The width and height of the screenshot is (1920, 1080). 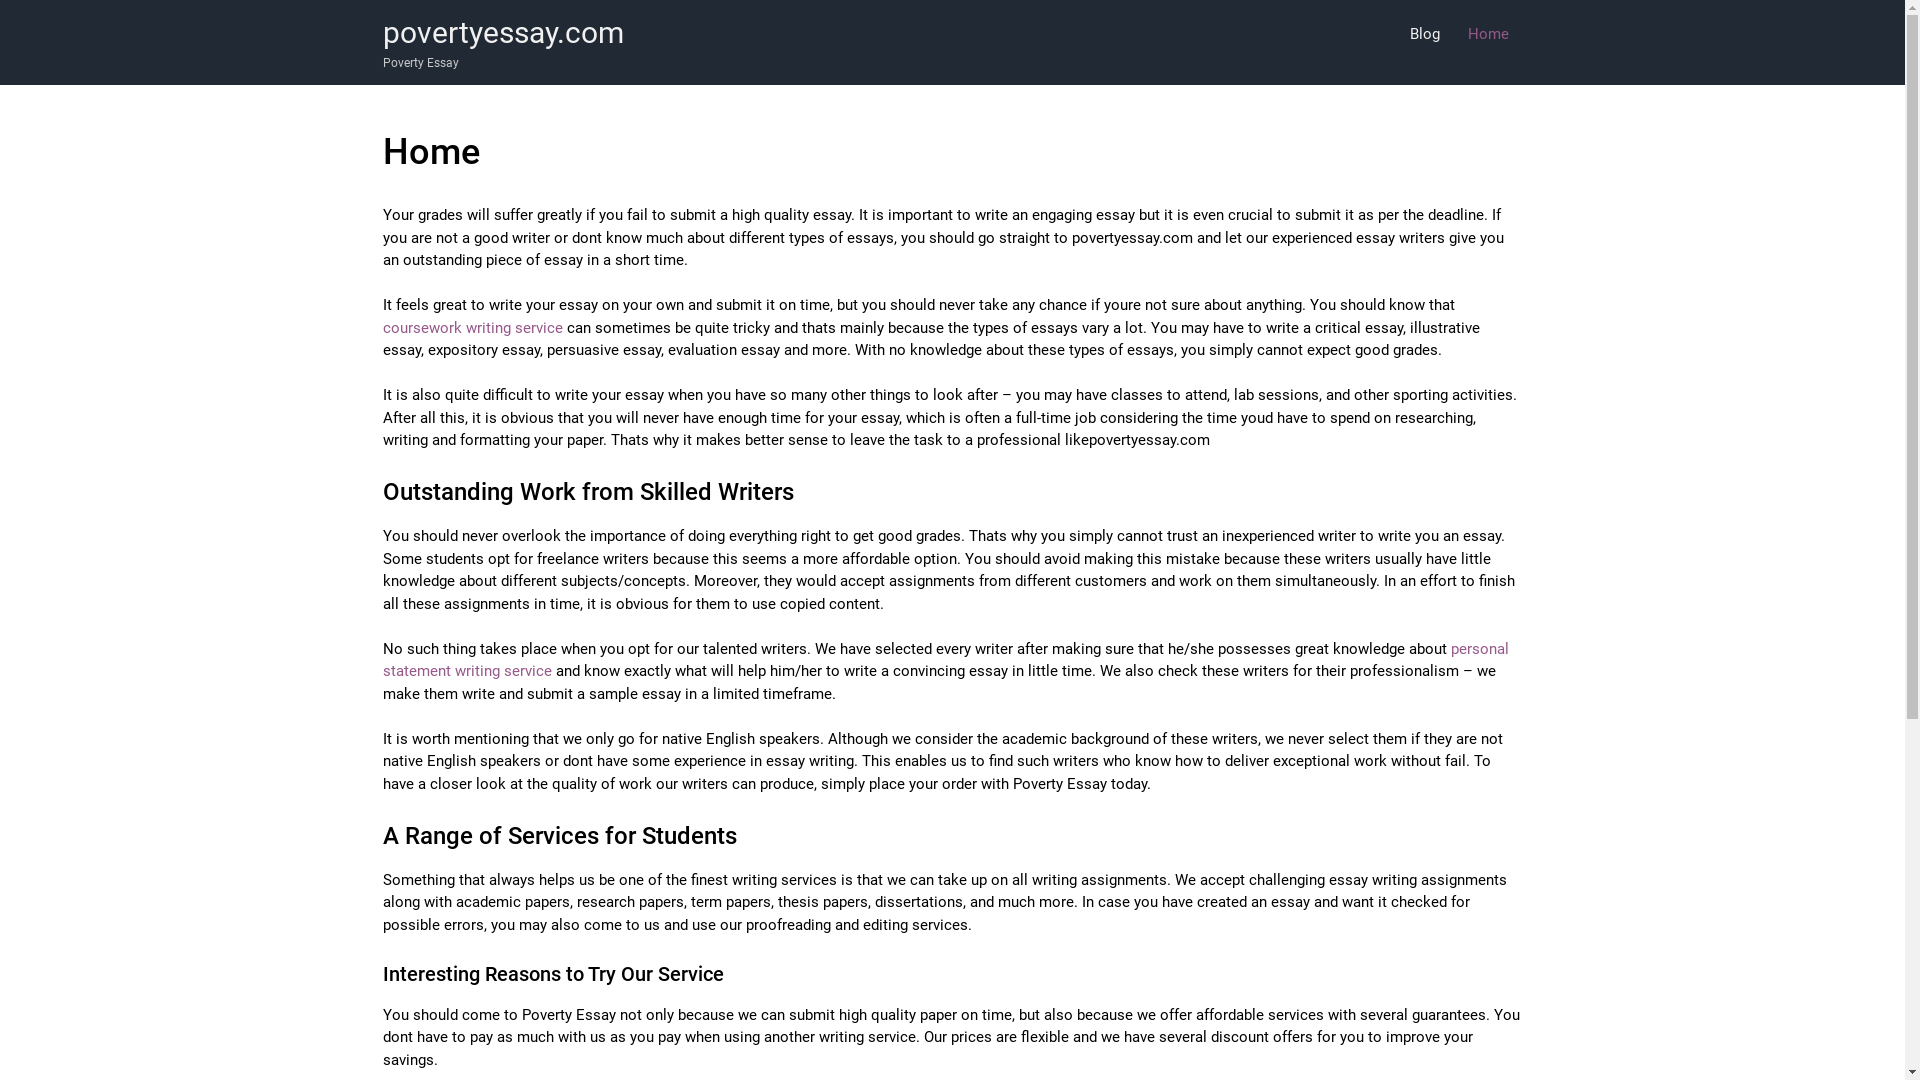 What do you see at coordinates (382, 0) in the screenshot?
I see `Skip to navigation` at bounding box center [382, 0].